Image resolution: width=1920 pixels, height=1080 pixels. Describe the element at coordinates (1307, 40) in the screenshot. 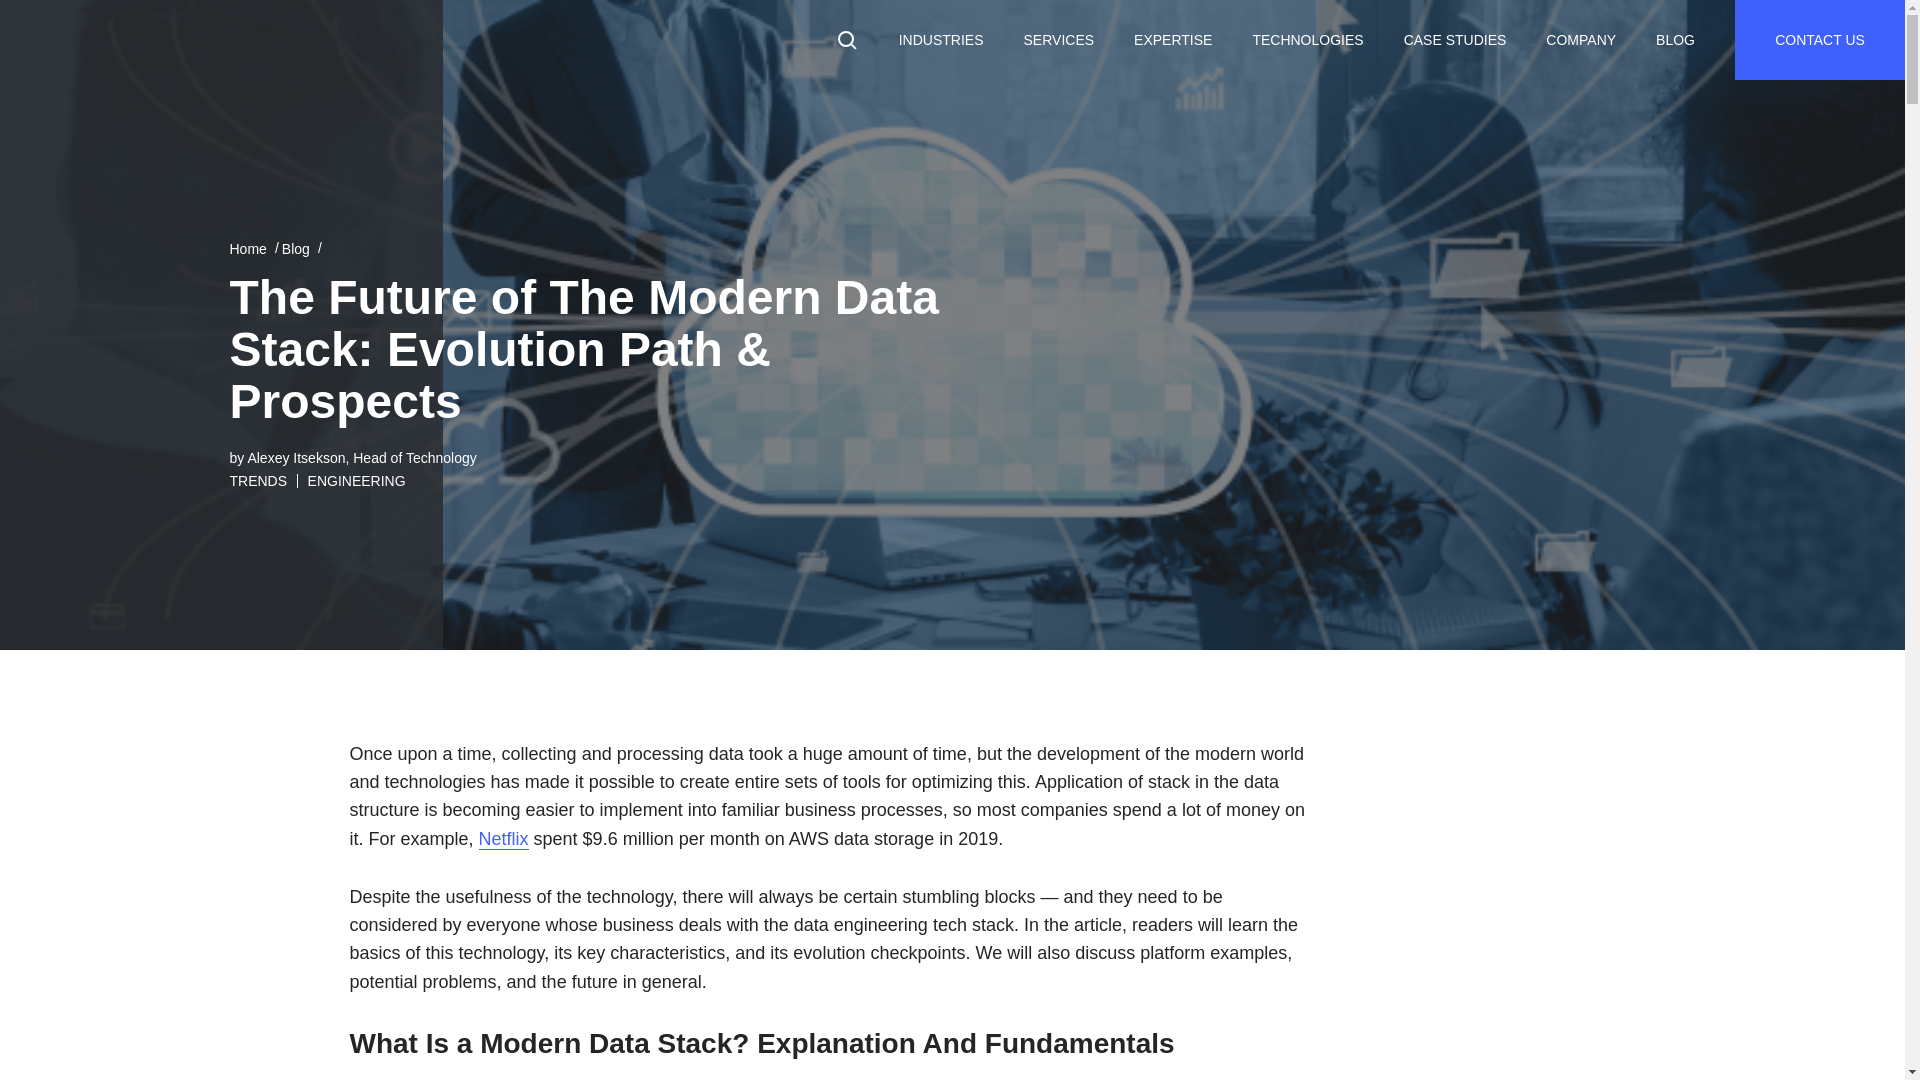

I see `TECHNOLOGIES` at that location.